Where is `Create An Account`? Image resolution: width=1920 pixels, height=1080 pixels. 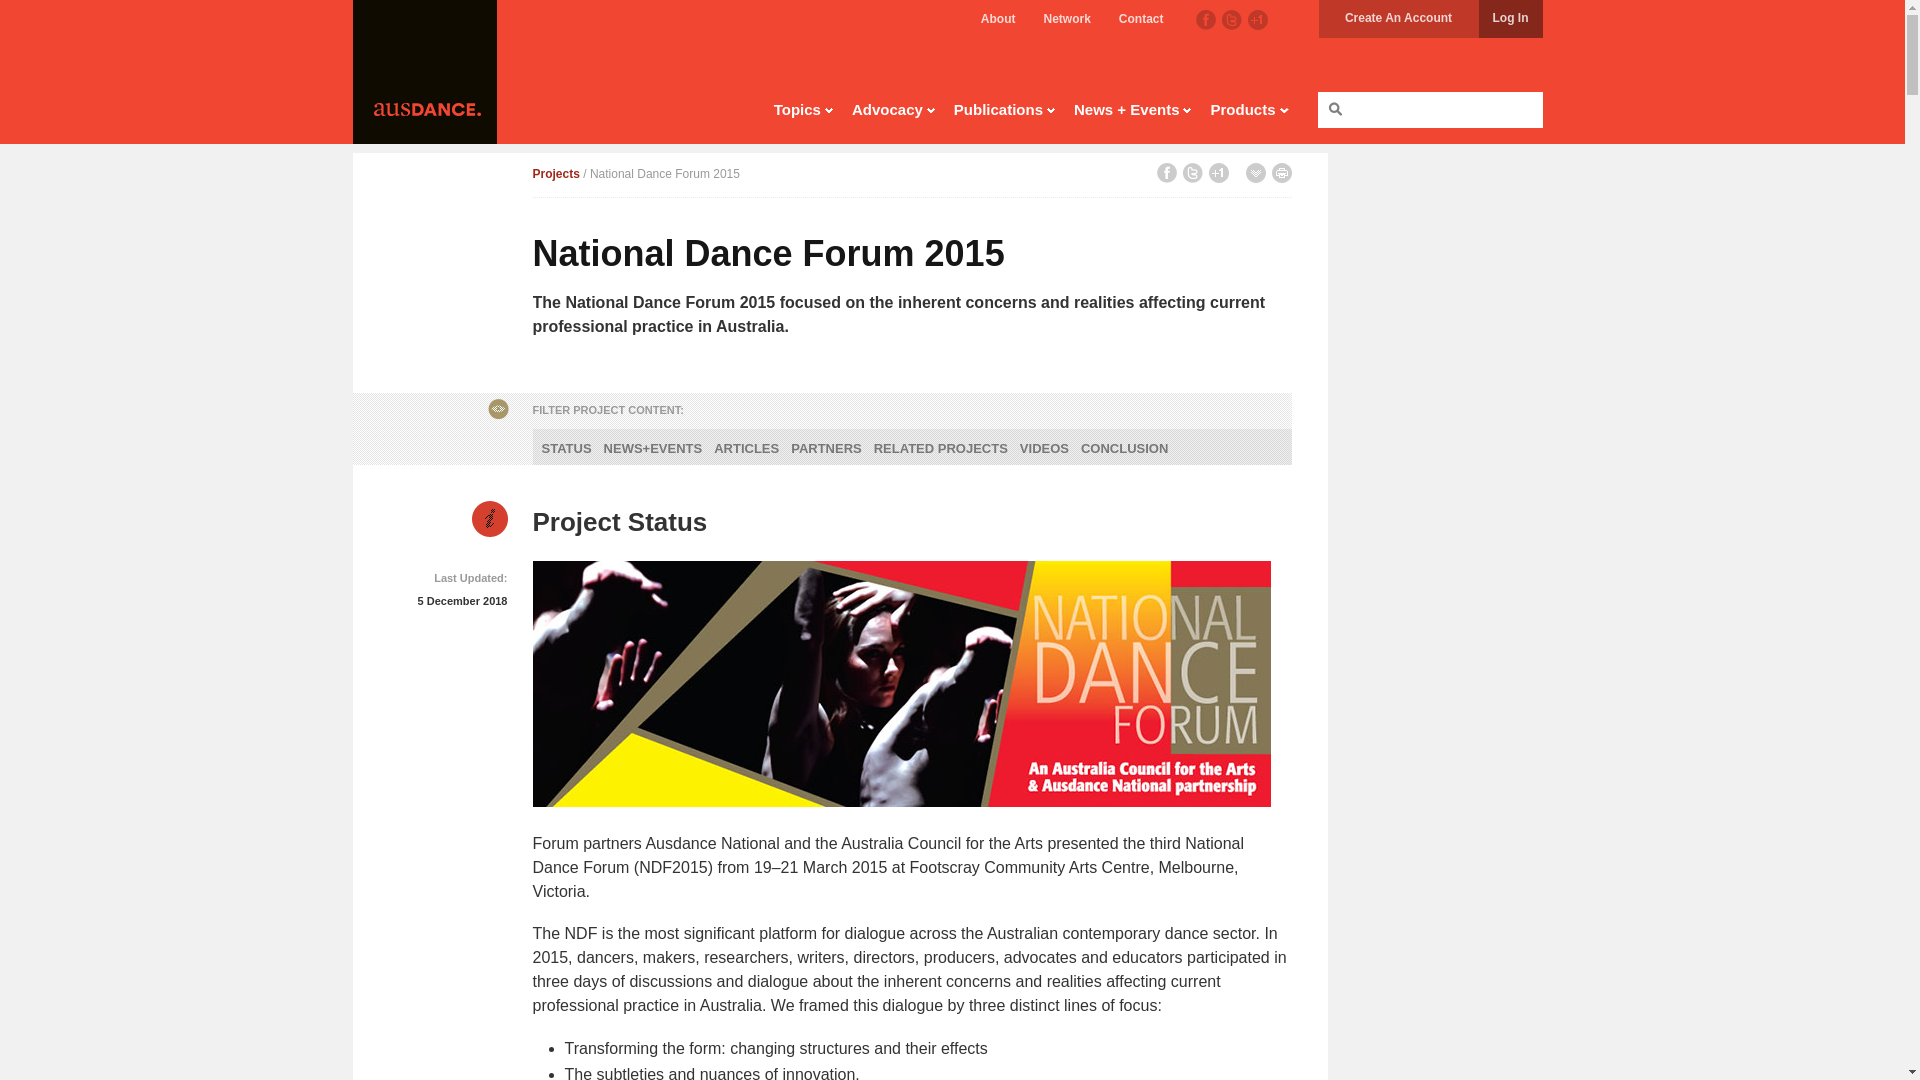 Create An Account is located at coordinates (1398, 19).